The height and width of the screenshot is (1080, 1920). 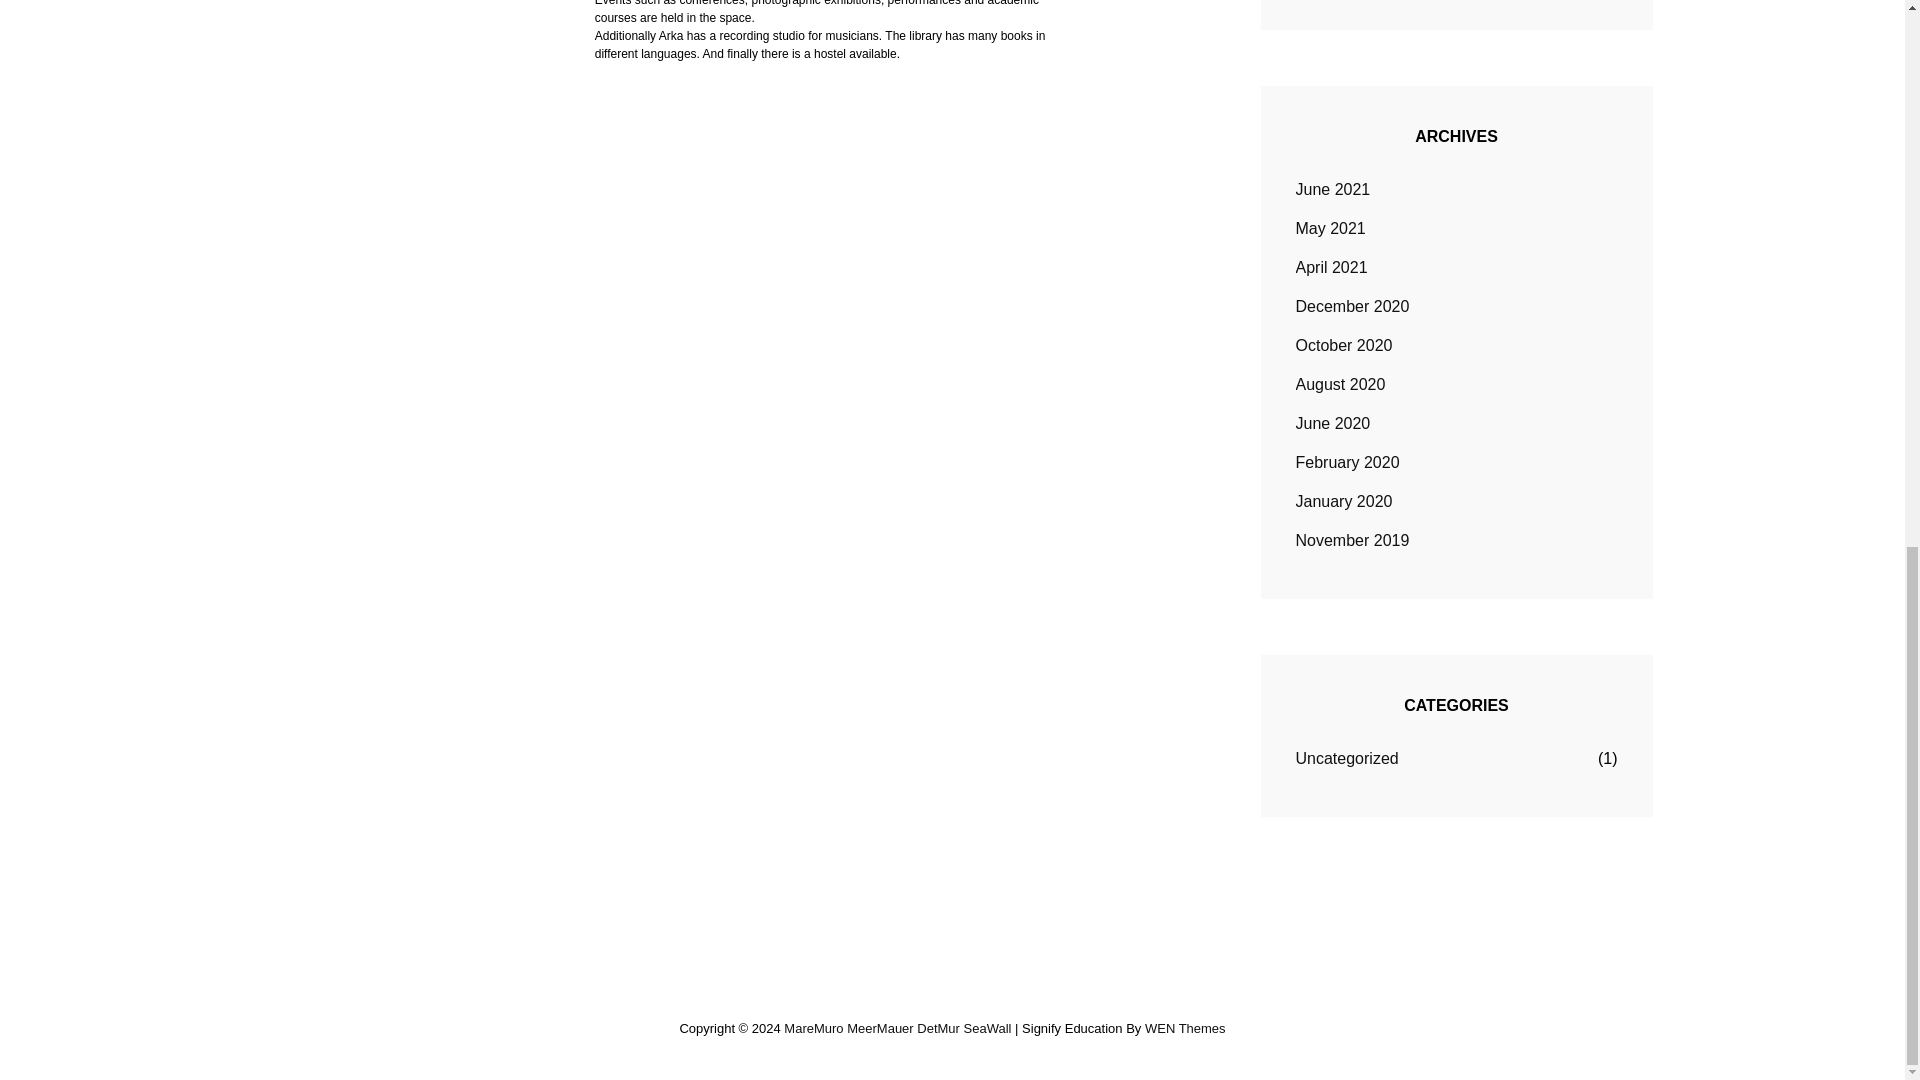 I want to click on February 2020, so click(x=1348, y=463).